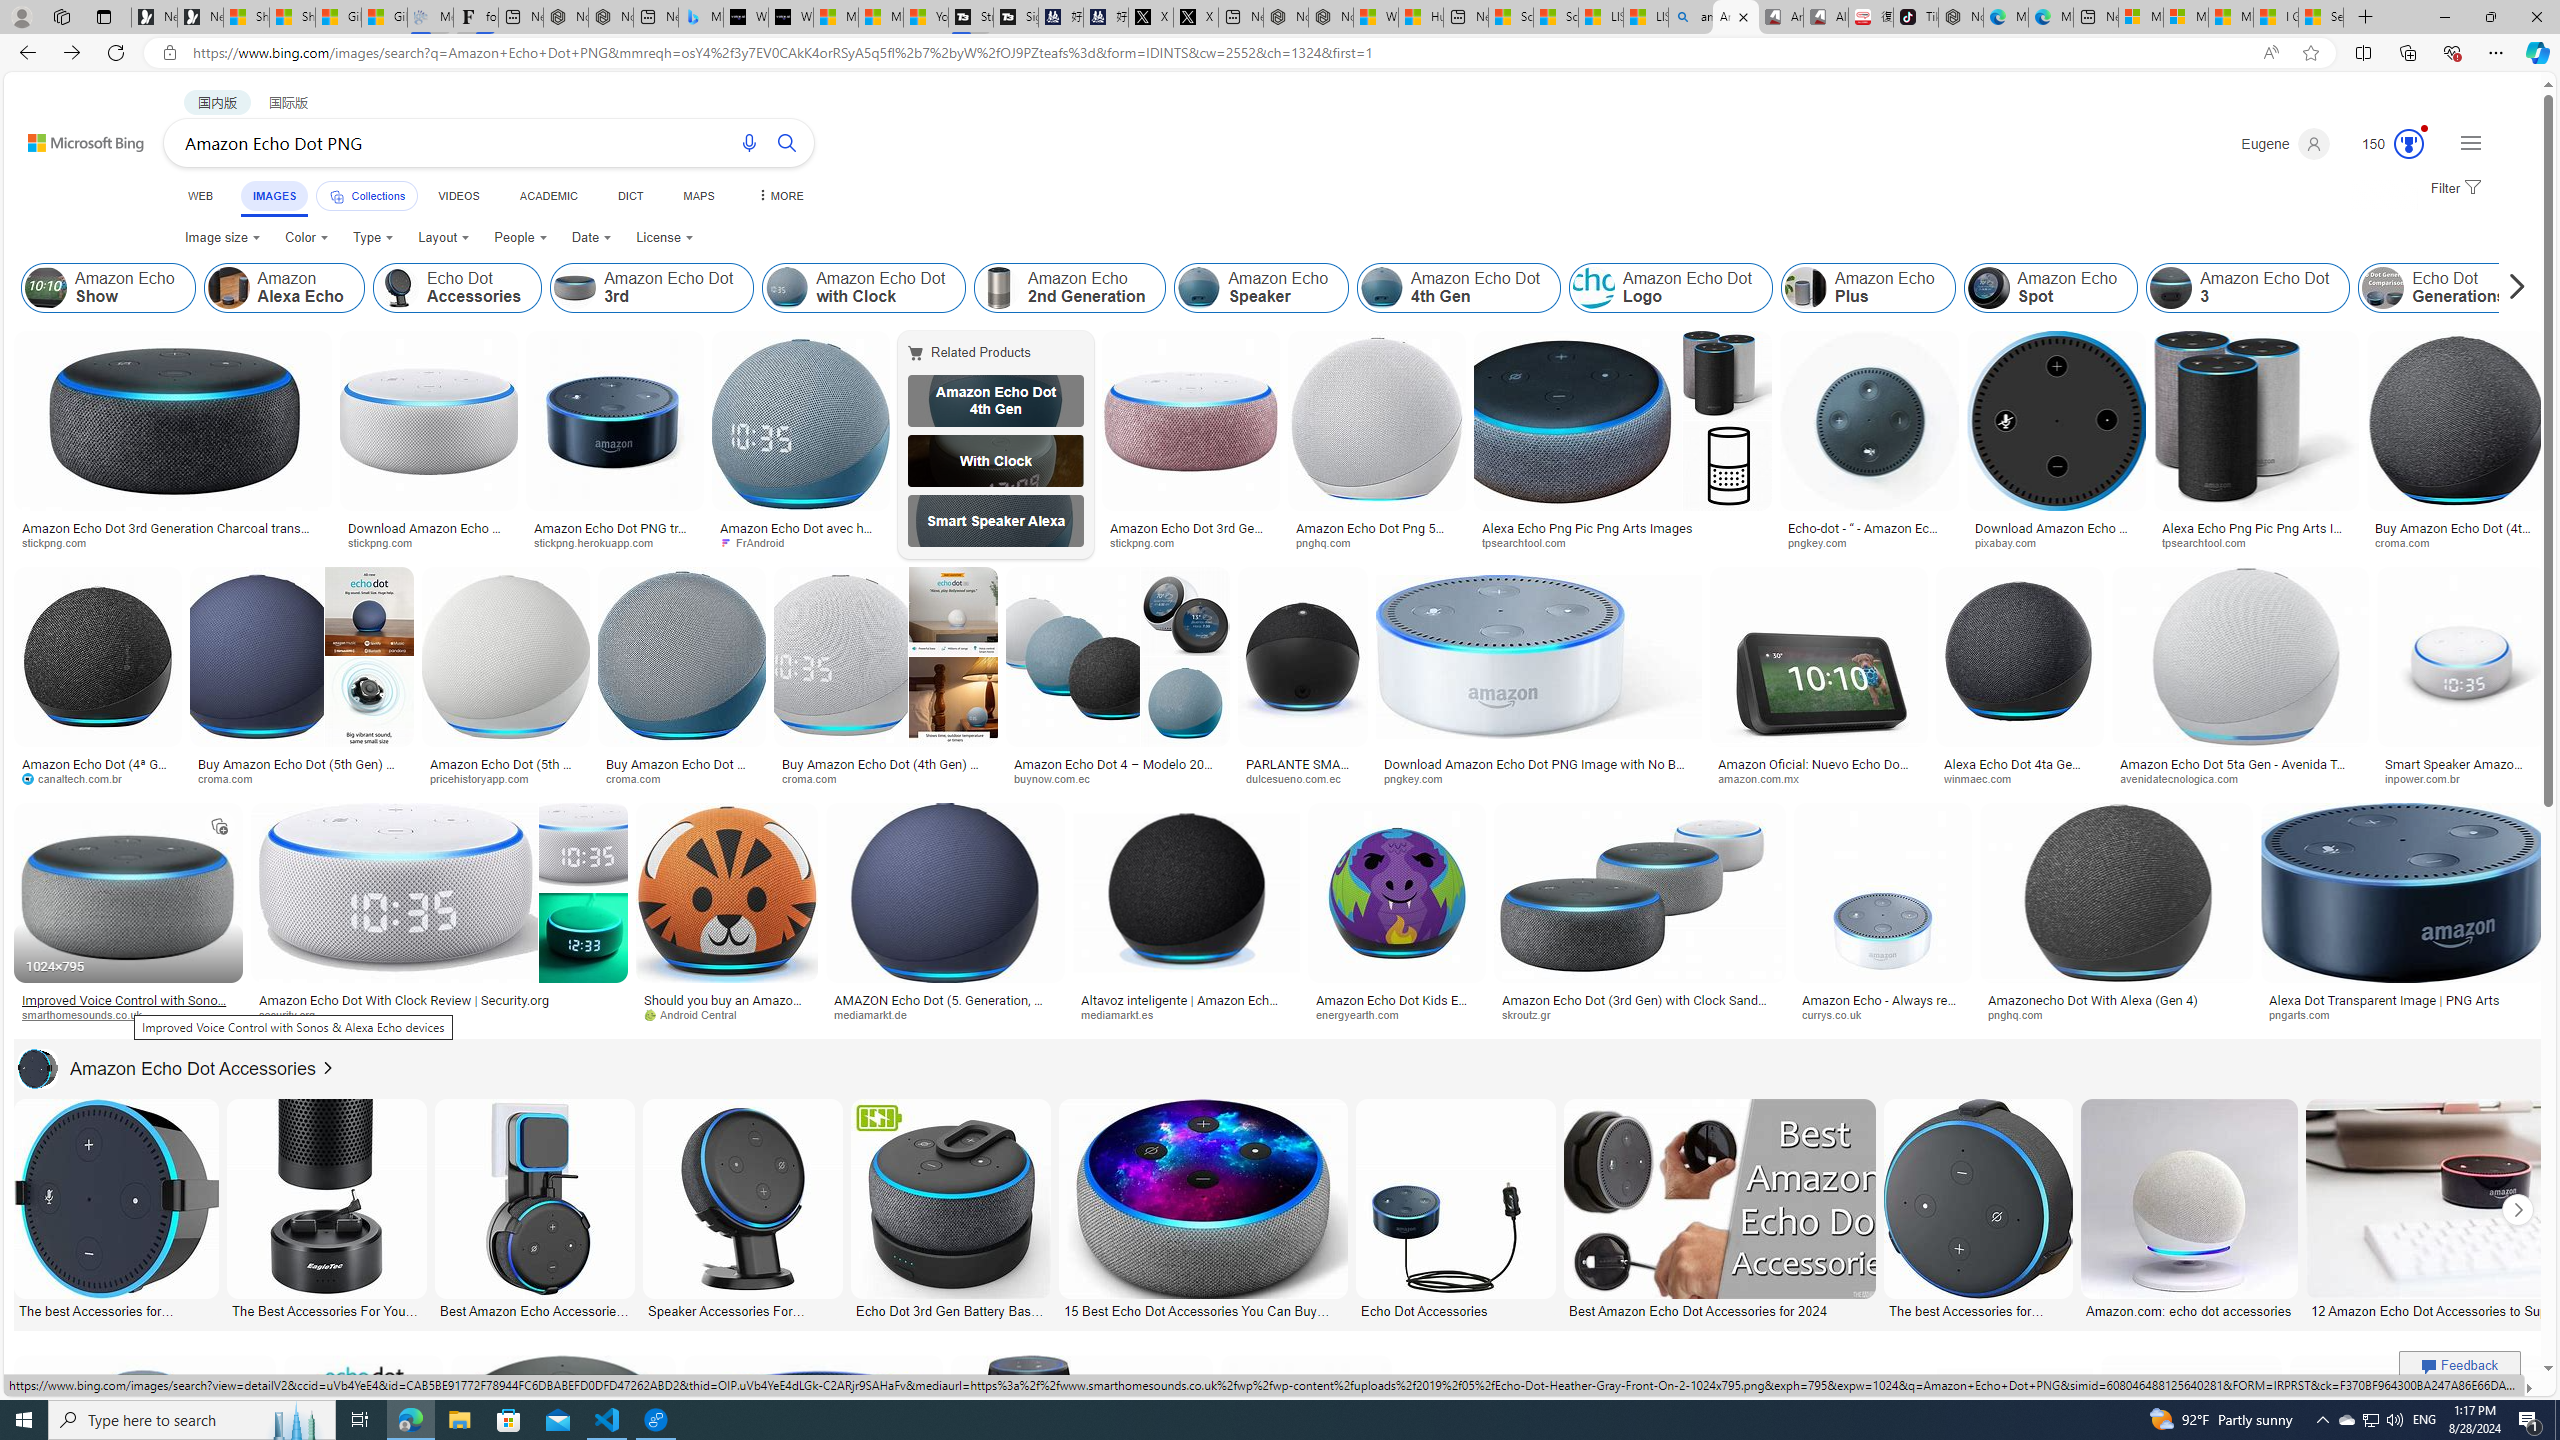  Describe the element at coordinates (1202, 1309) in the screenshot. I see `15 Best Echo Dot Accessories You Can Buy (2020) | Beebom` at that location.